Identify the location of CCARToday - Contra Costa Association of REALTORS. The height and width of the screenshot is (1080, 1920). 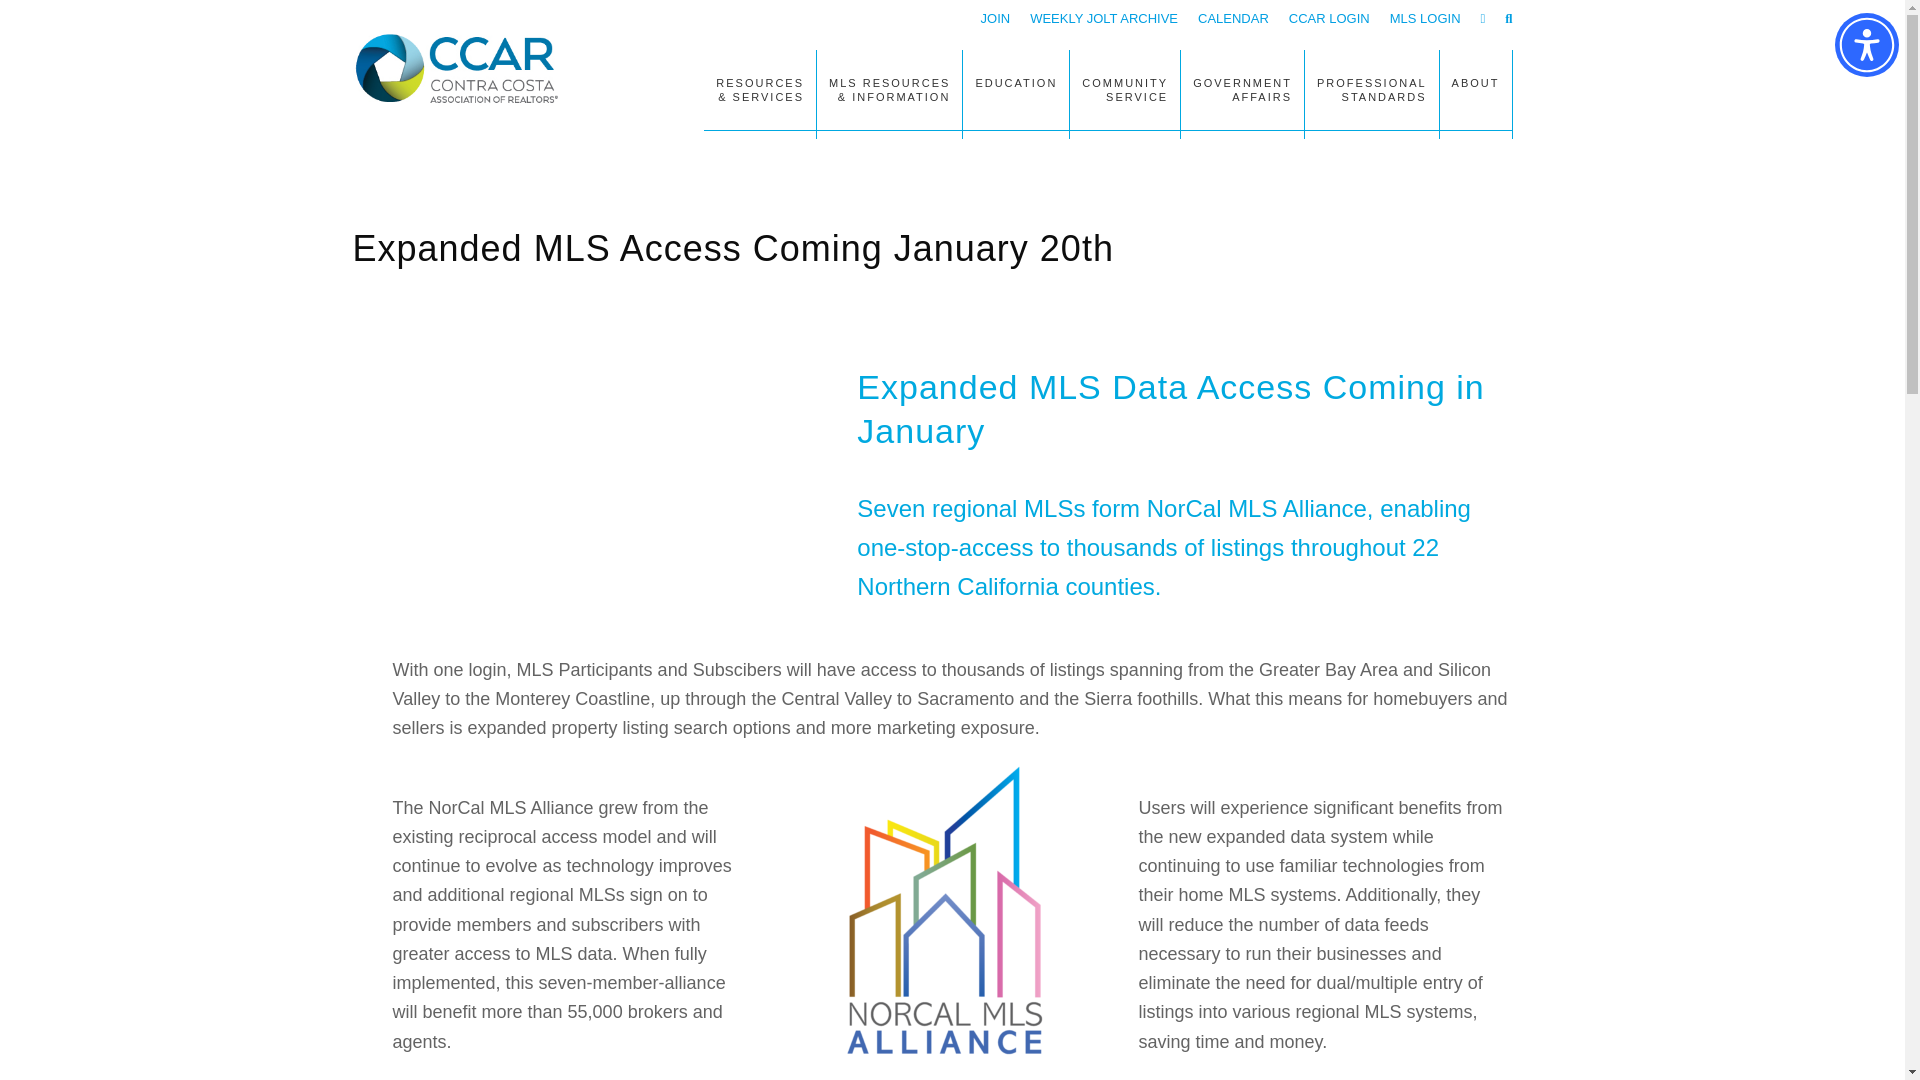
(462, 68).